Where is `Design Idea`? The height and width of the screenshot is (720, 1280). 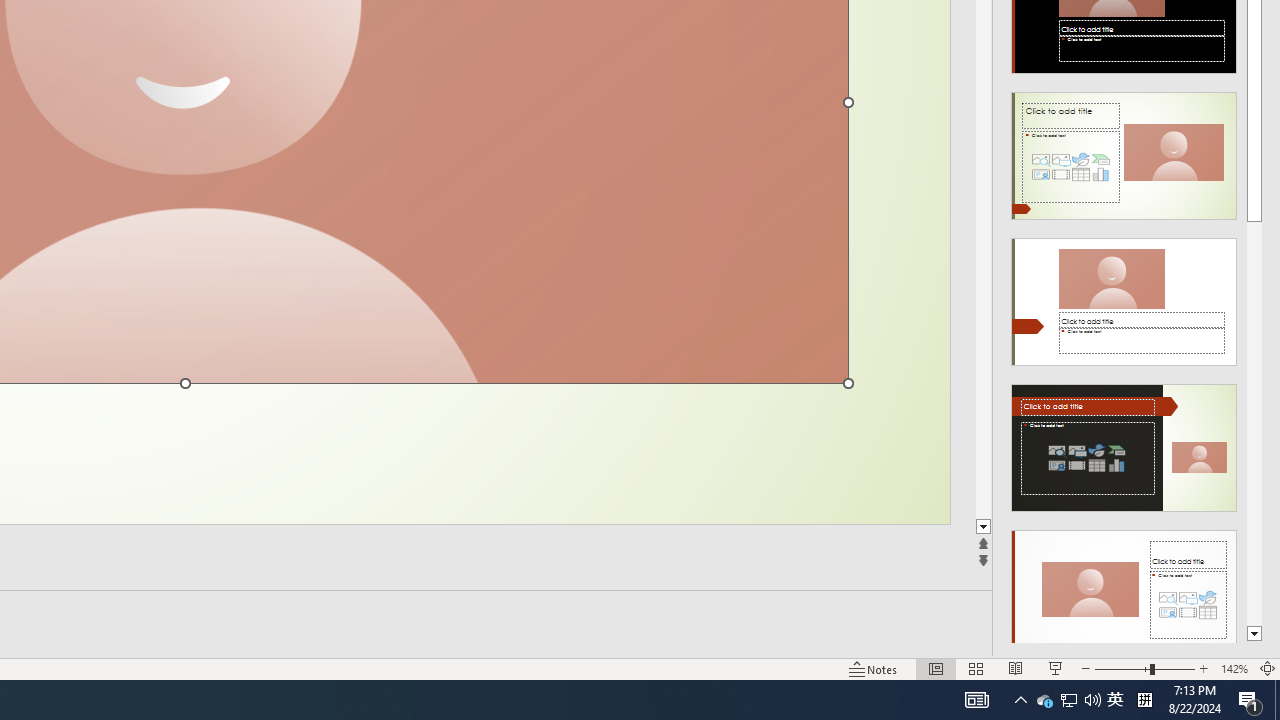
Design Idea is located at coordinates (1124, 587).